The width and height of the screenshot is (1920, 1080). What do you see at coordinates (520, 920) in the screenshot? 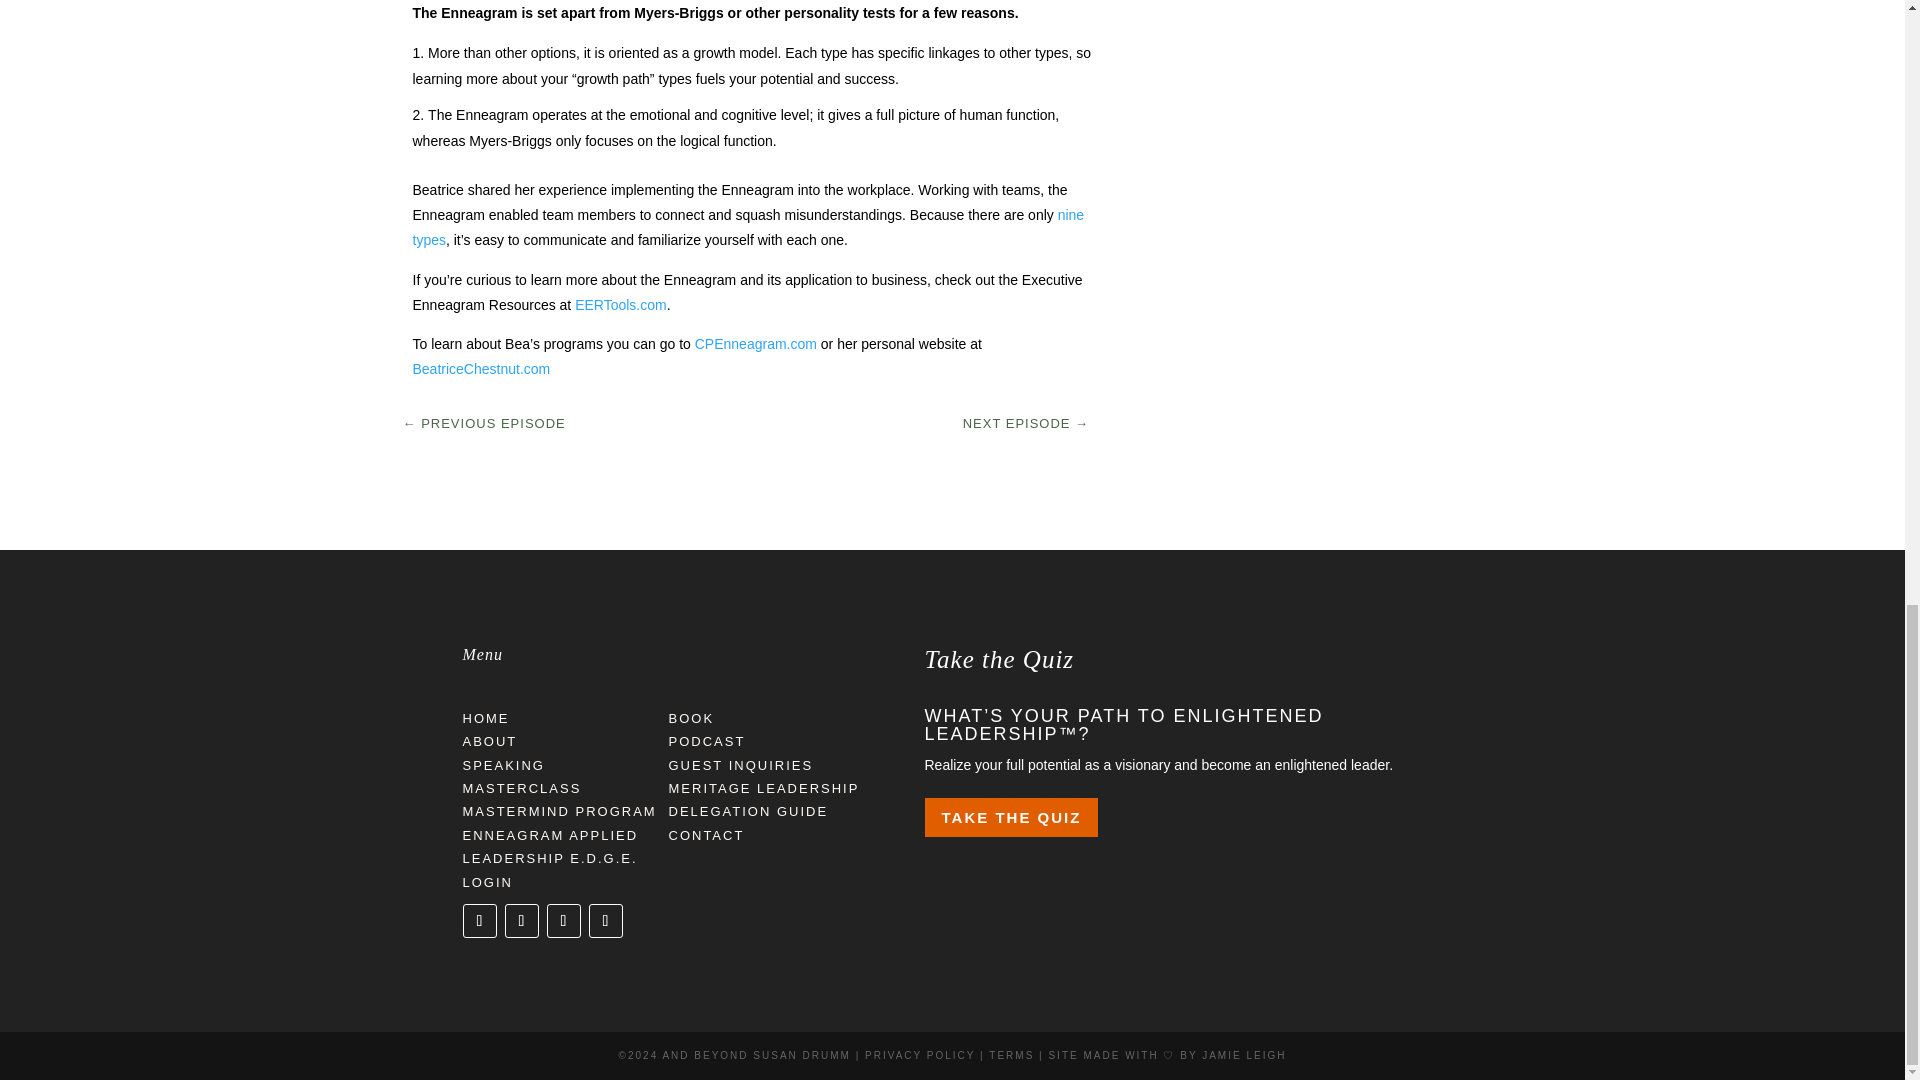
I see `Follow on Facebook` at bounding box center [520, 920].